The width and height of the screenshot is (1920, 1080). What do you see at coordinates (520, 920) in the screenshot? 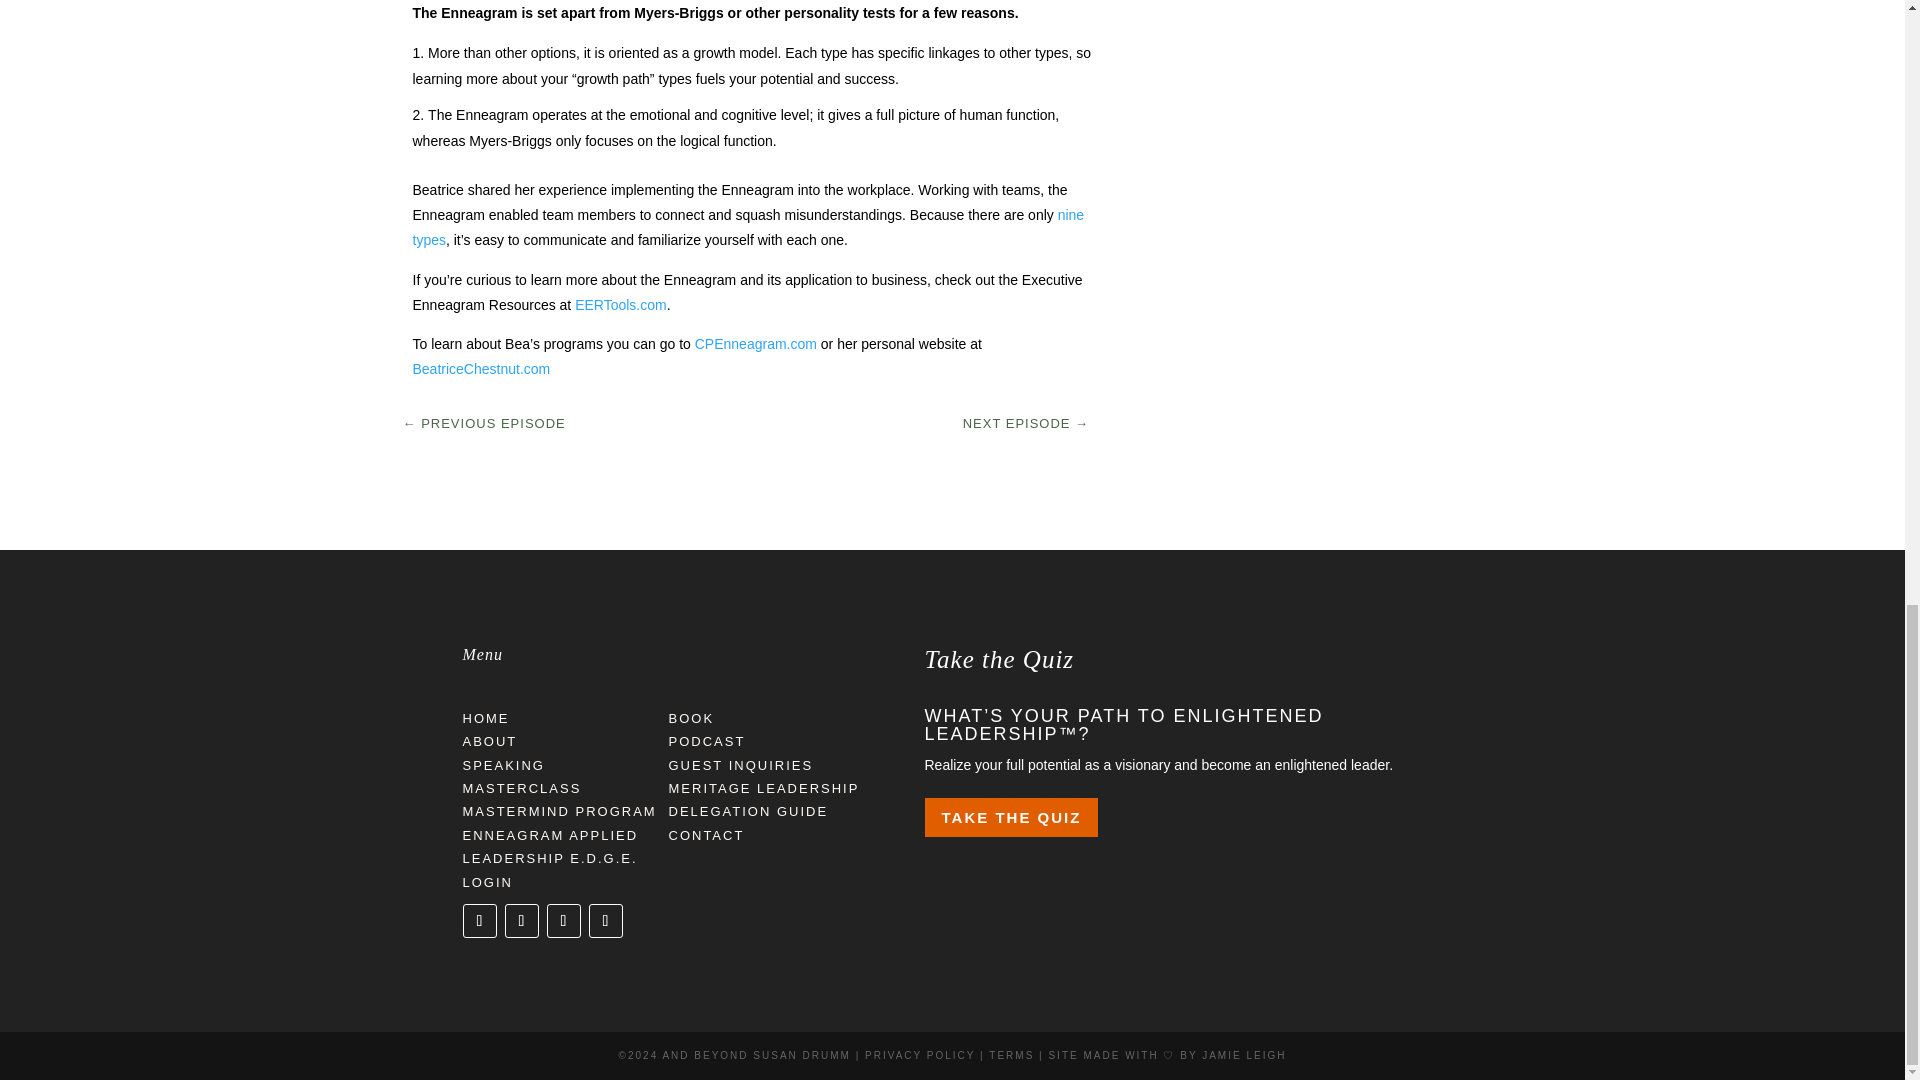
I see `Follow on Facebook` at bounding box center [520, 920].